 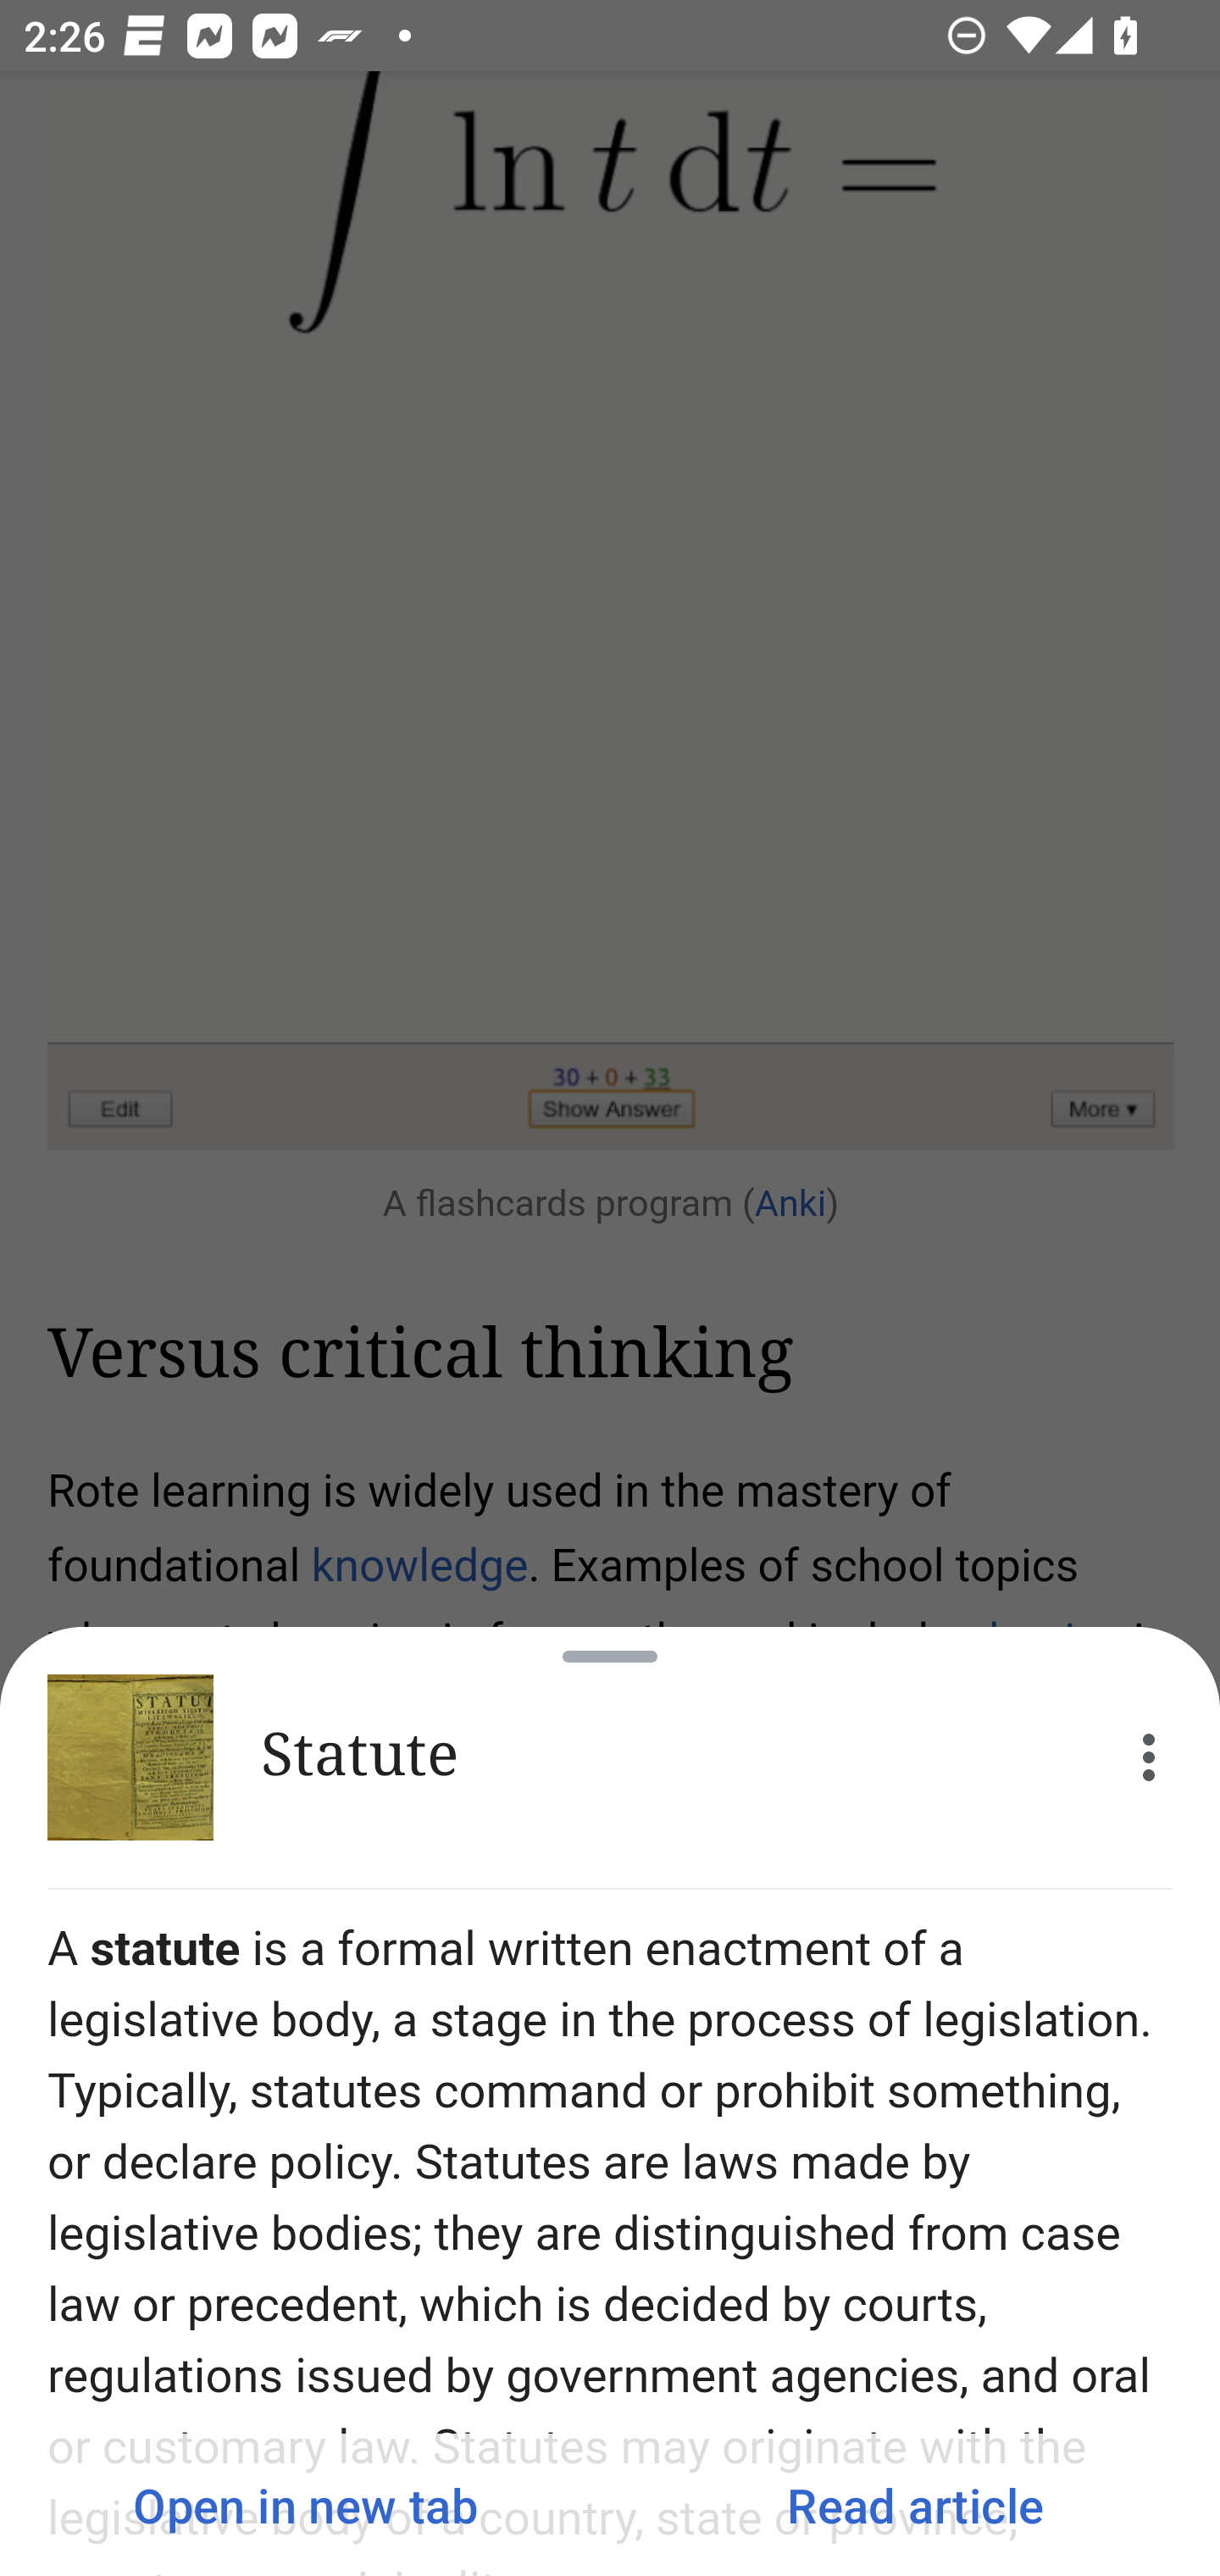 What do you see at coordinates (915, 2505) in the screenshot?
I see `Read article` at bounding box center [915, 2505].